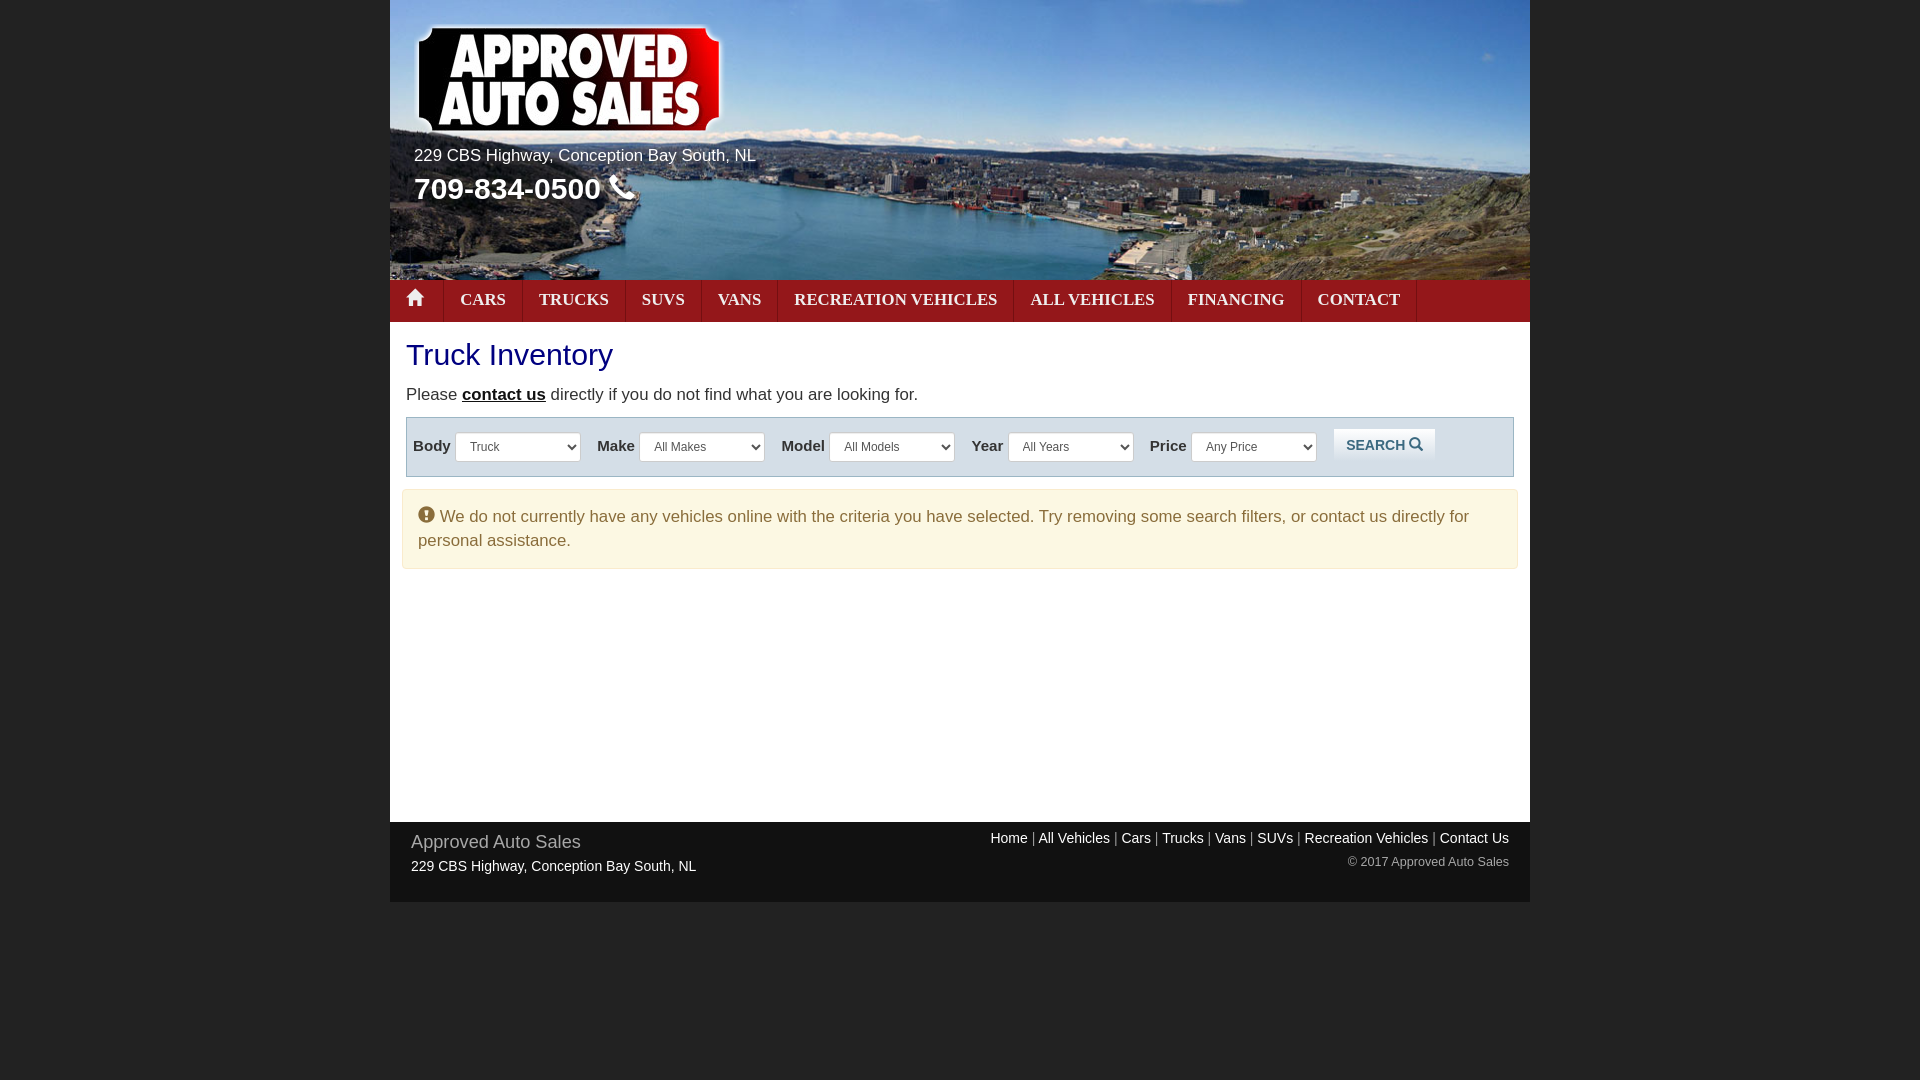  I want to click on Home, so click(1014, 838).